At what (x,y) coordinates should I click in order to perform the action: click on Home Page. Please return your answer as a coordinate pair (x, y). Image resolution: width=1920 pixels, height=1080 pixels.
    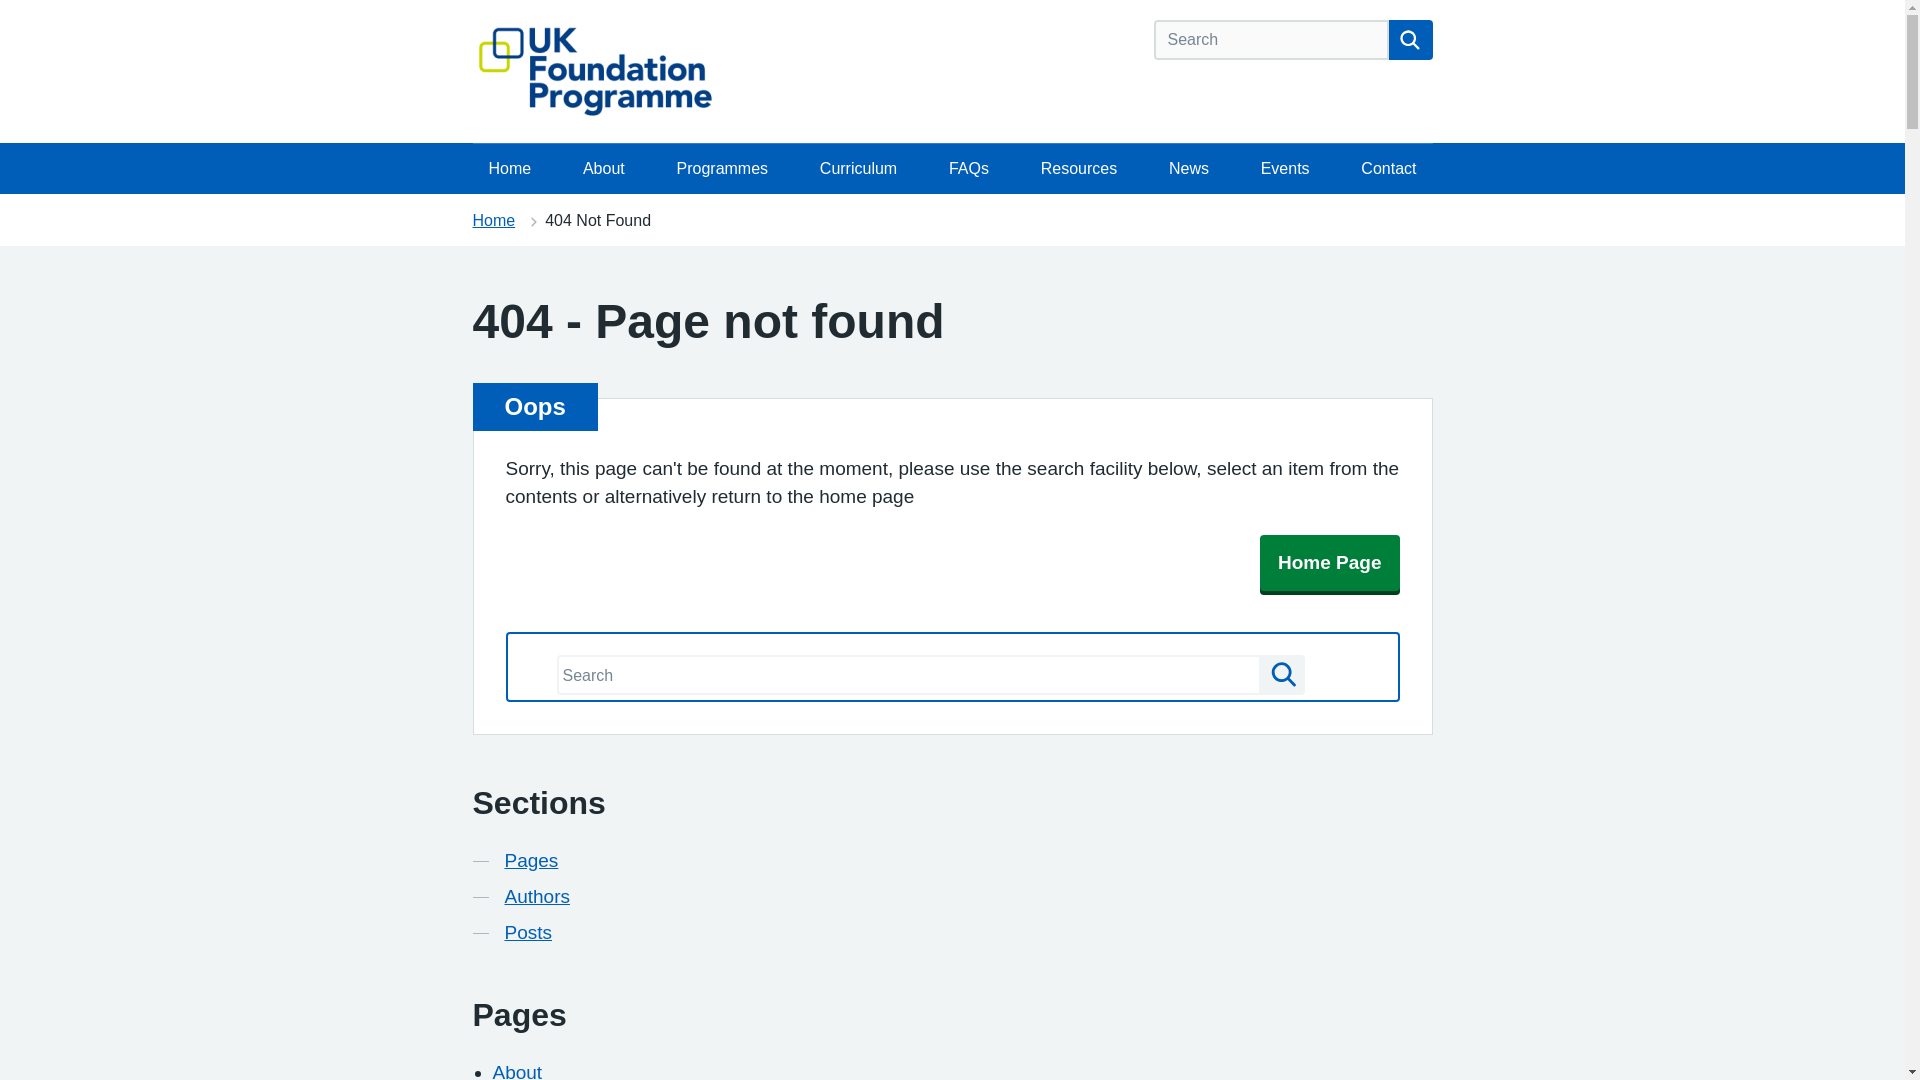
    Looking at the image, I should click on (1329, 562).